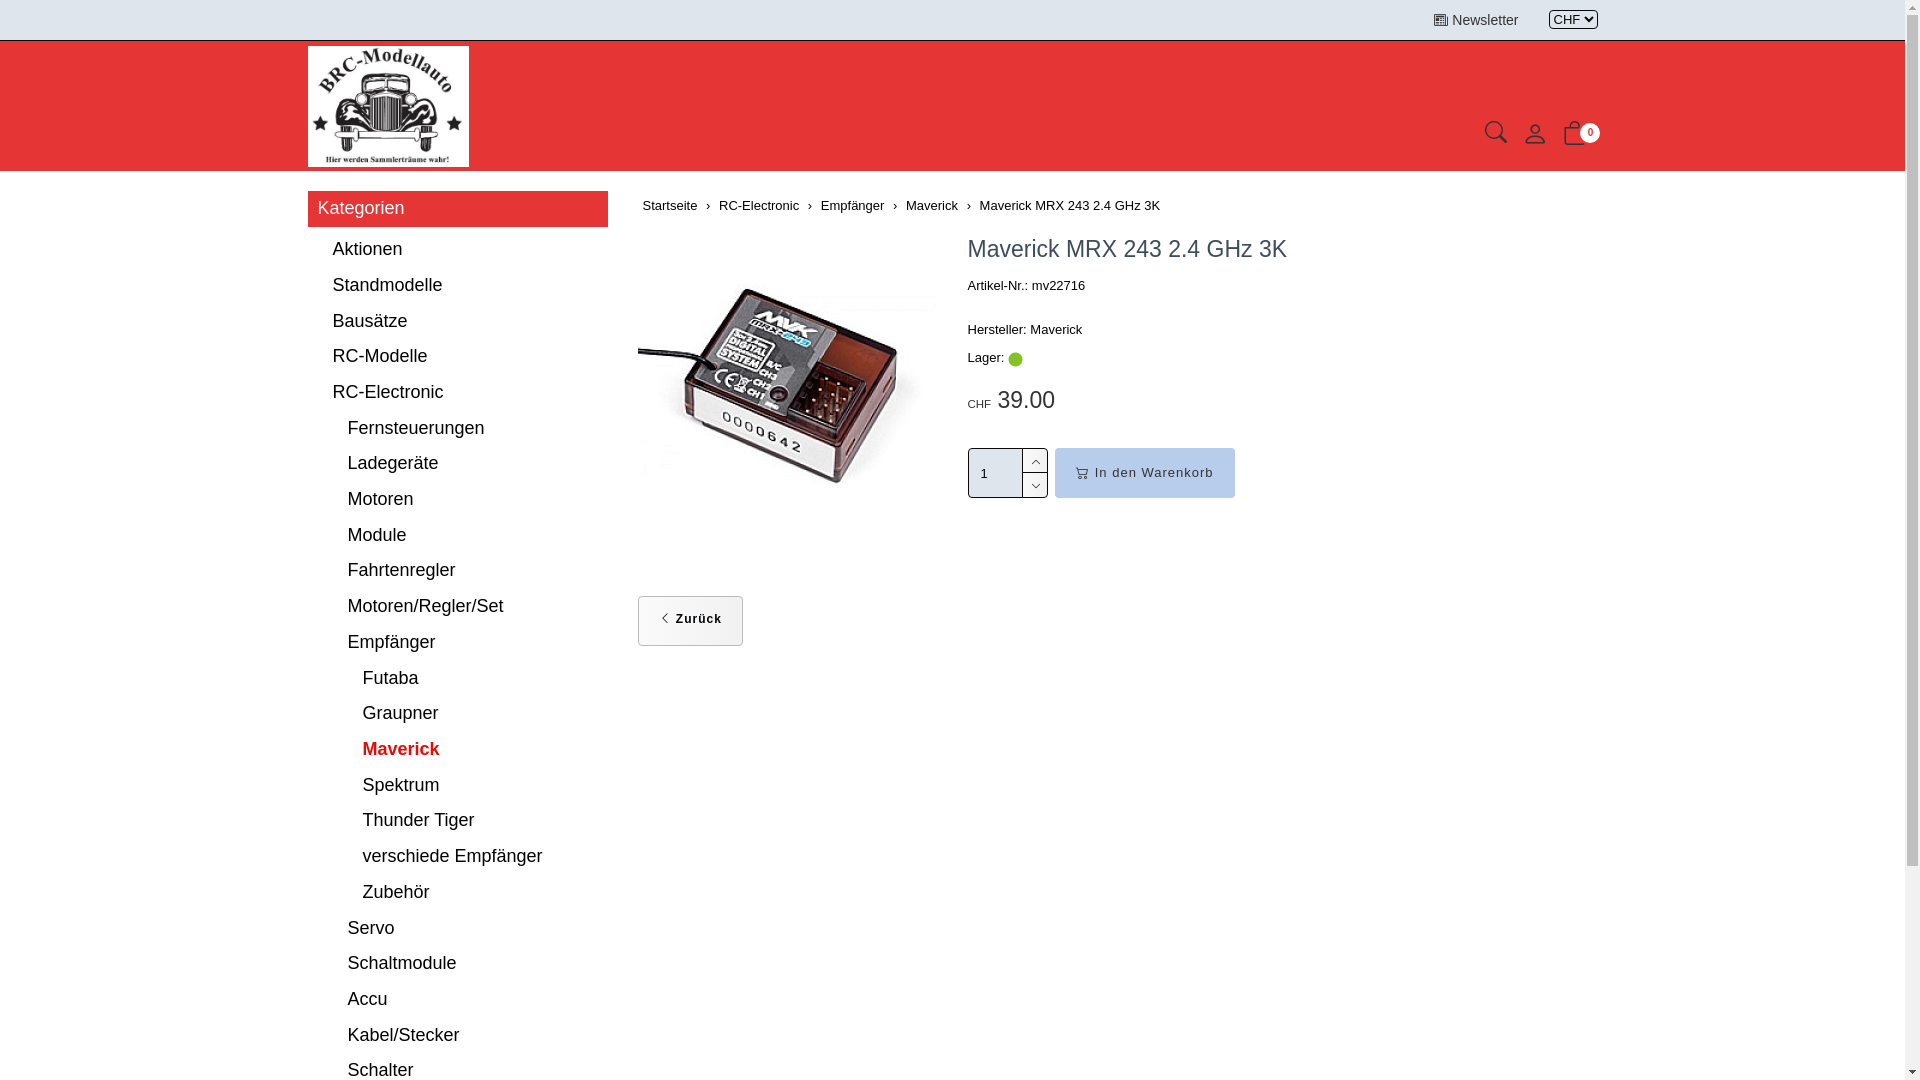 The image size is (1920, 1080). Describe the element at coordinates (458, 679) in the screenshot. I see `Futaba` at that location.